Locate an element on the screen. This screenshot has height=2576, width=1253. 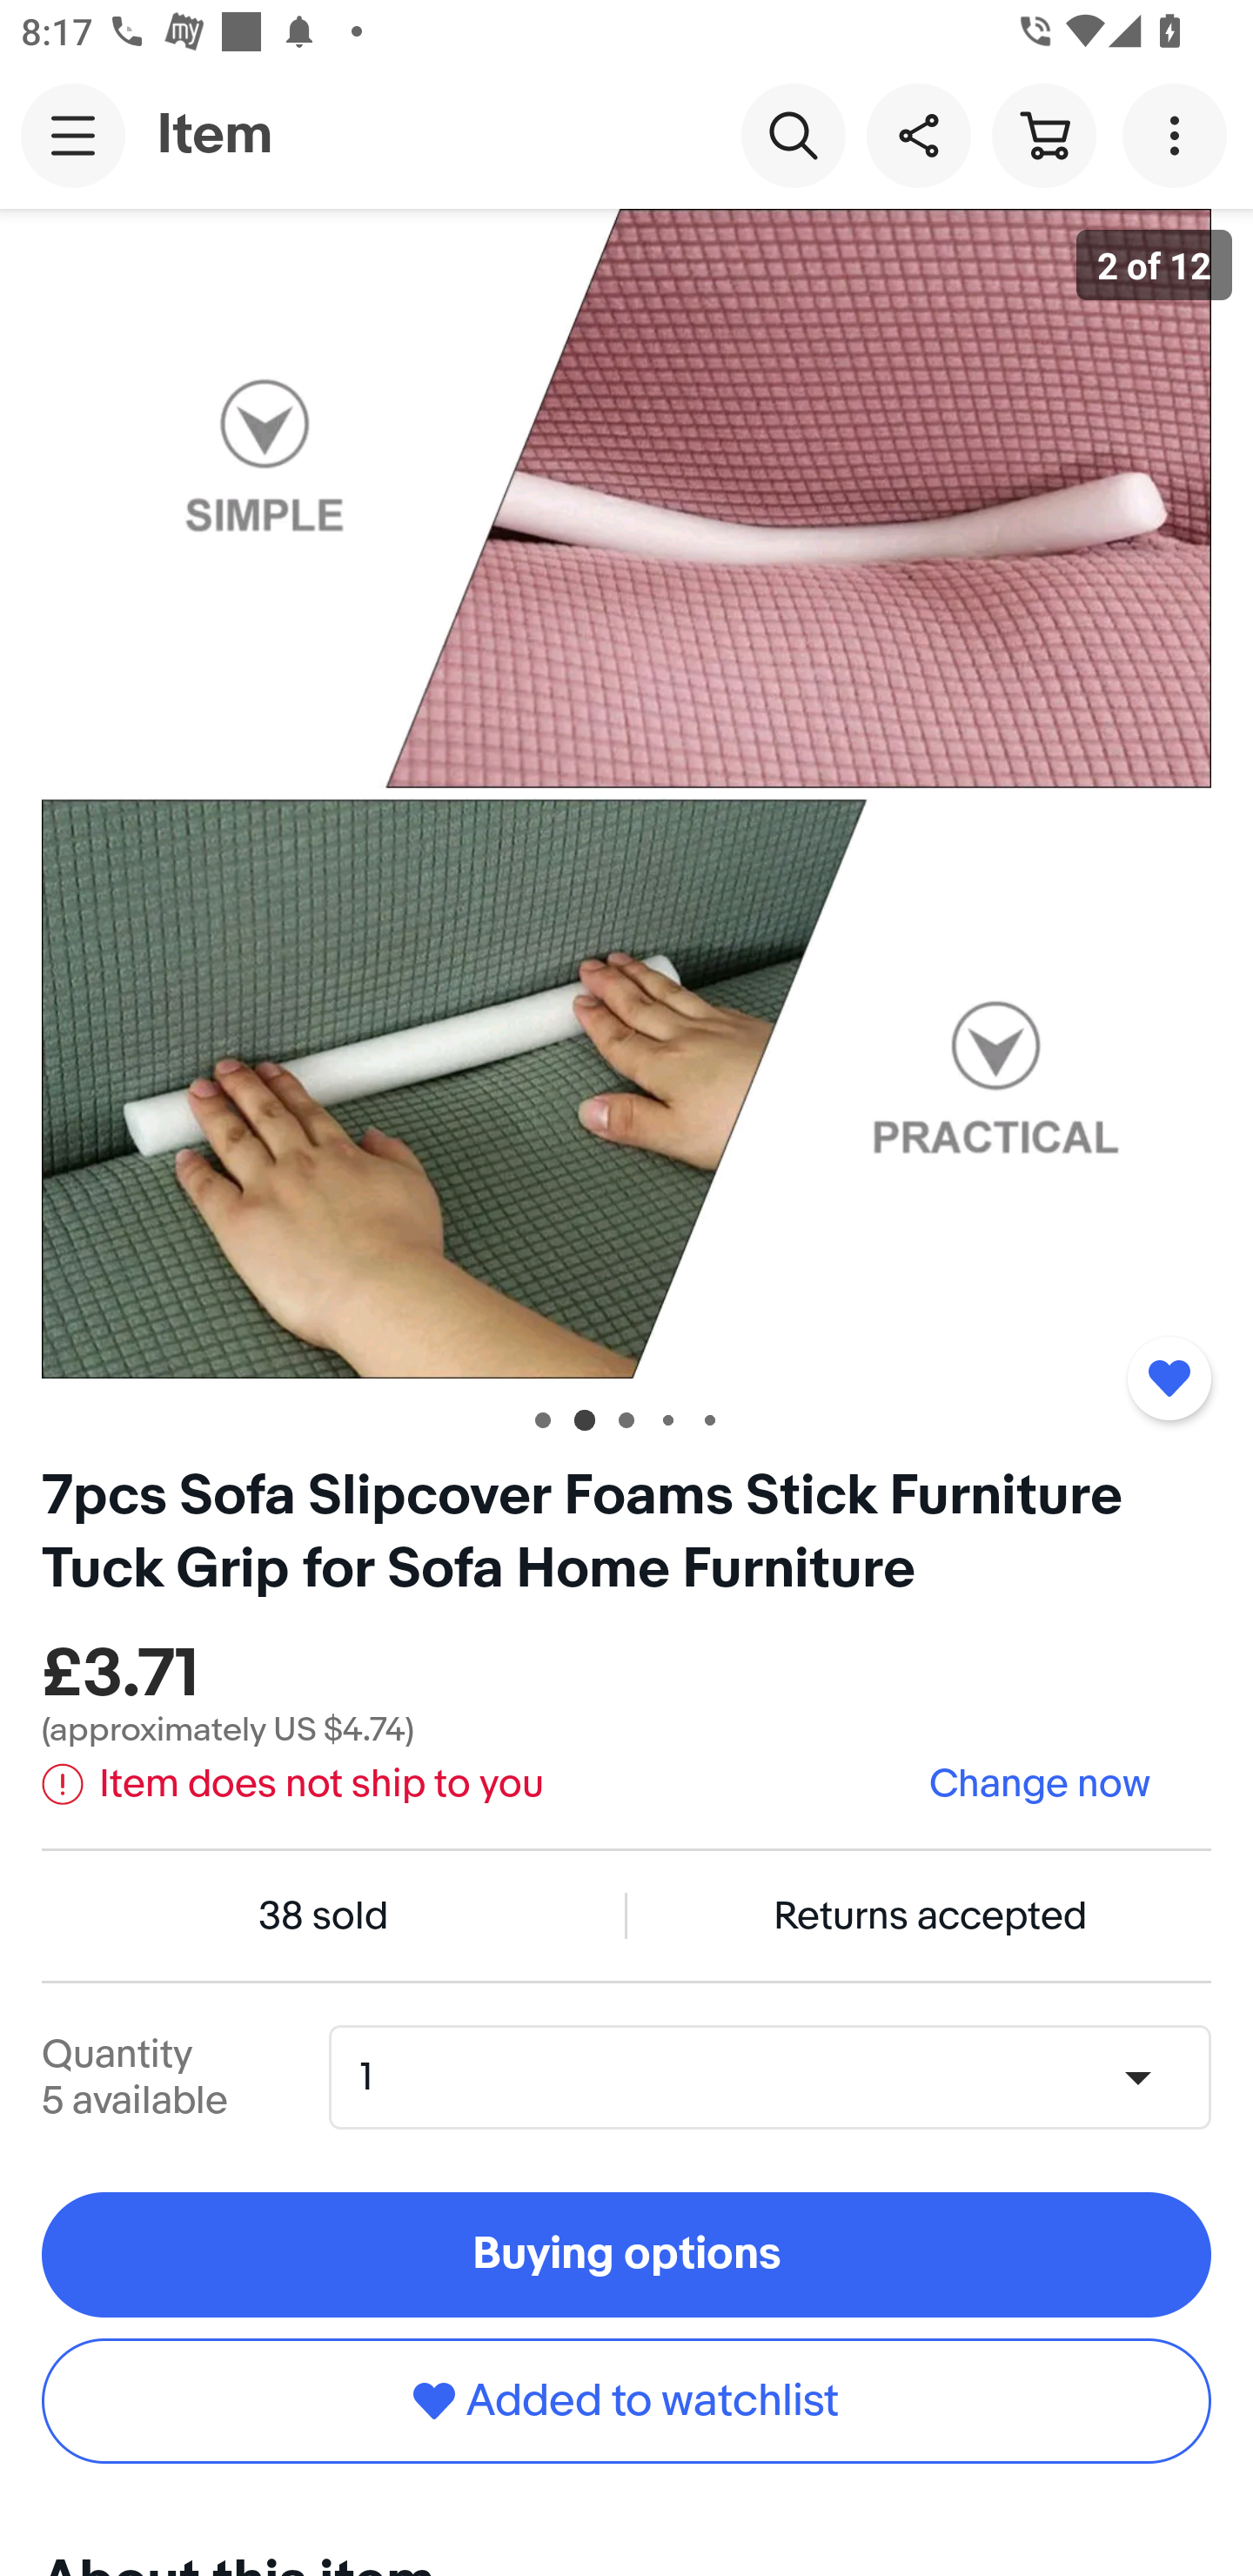
Cart button shopping cart is located at coordinates (1043, 134).